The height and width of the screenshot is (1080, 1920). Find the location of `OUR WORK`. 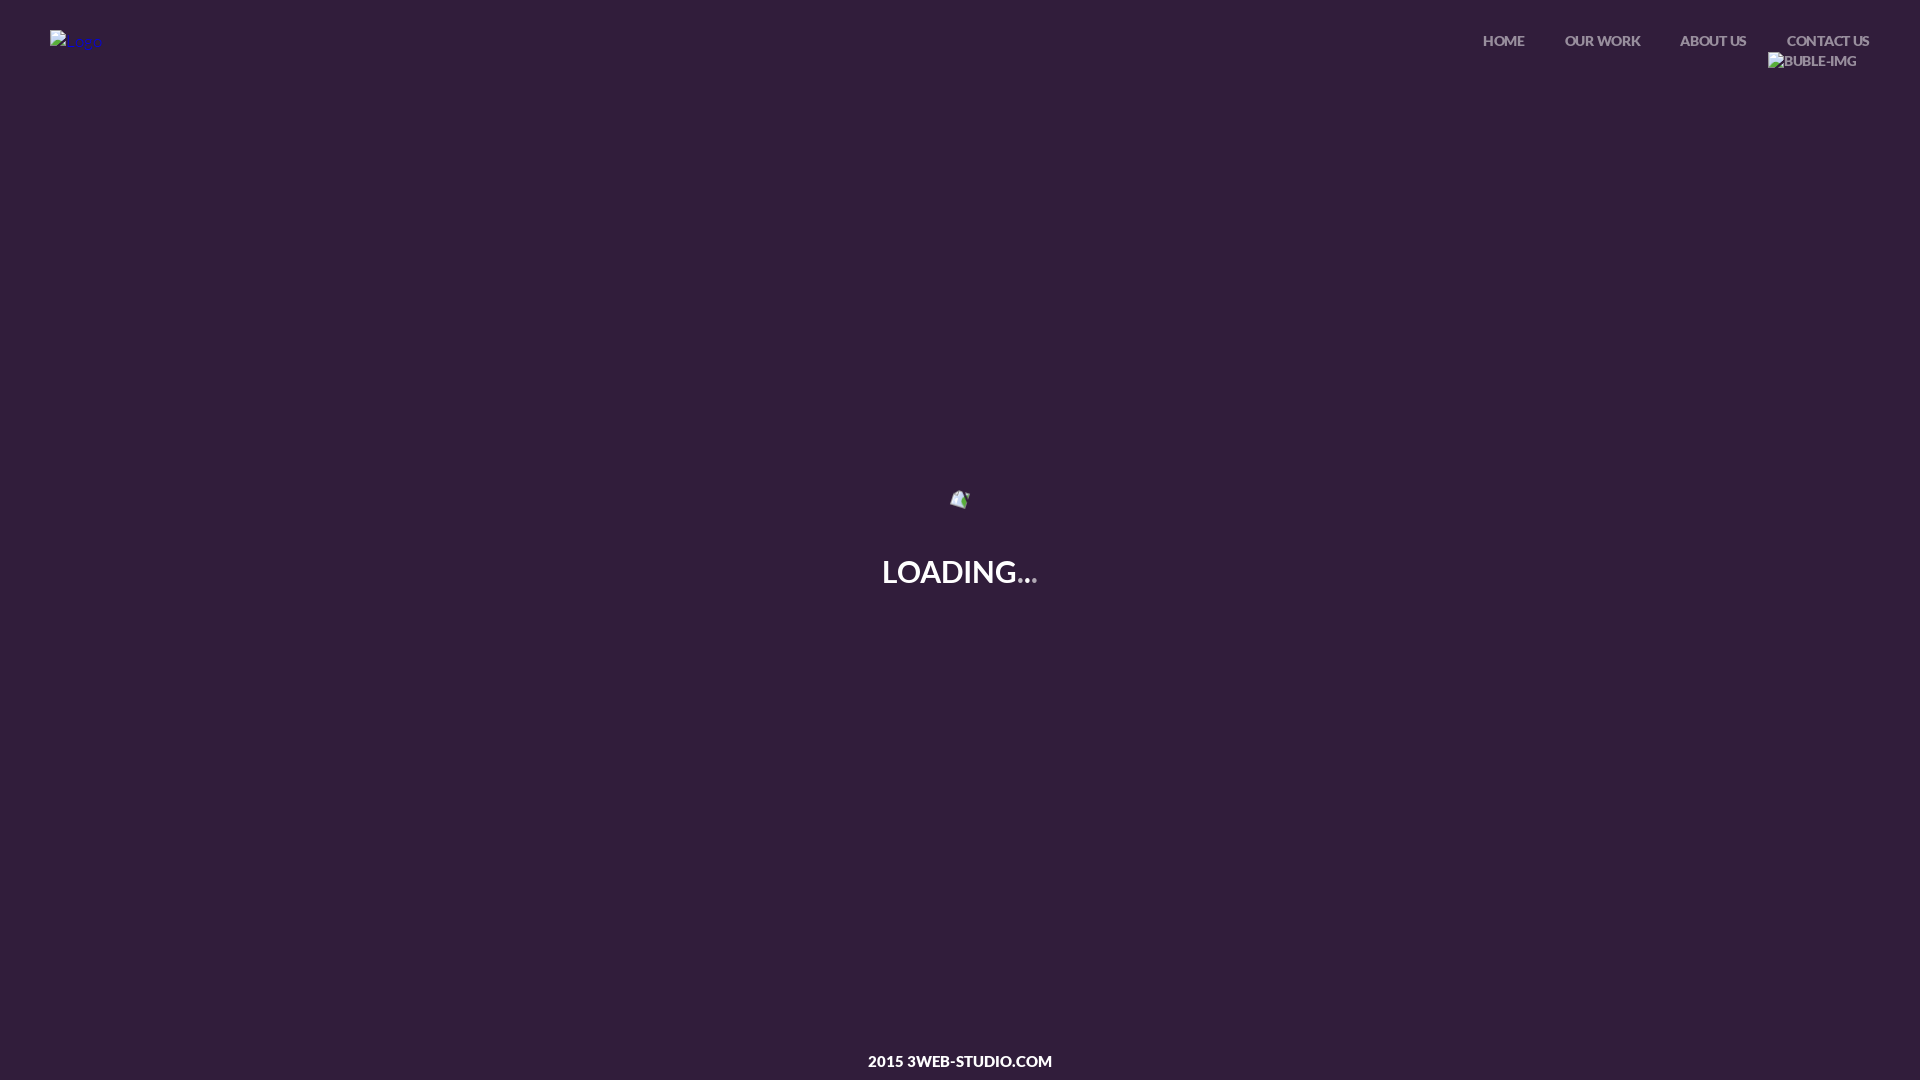

OUR WORK is located at coordinates (1603, 40).